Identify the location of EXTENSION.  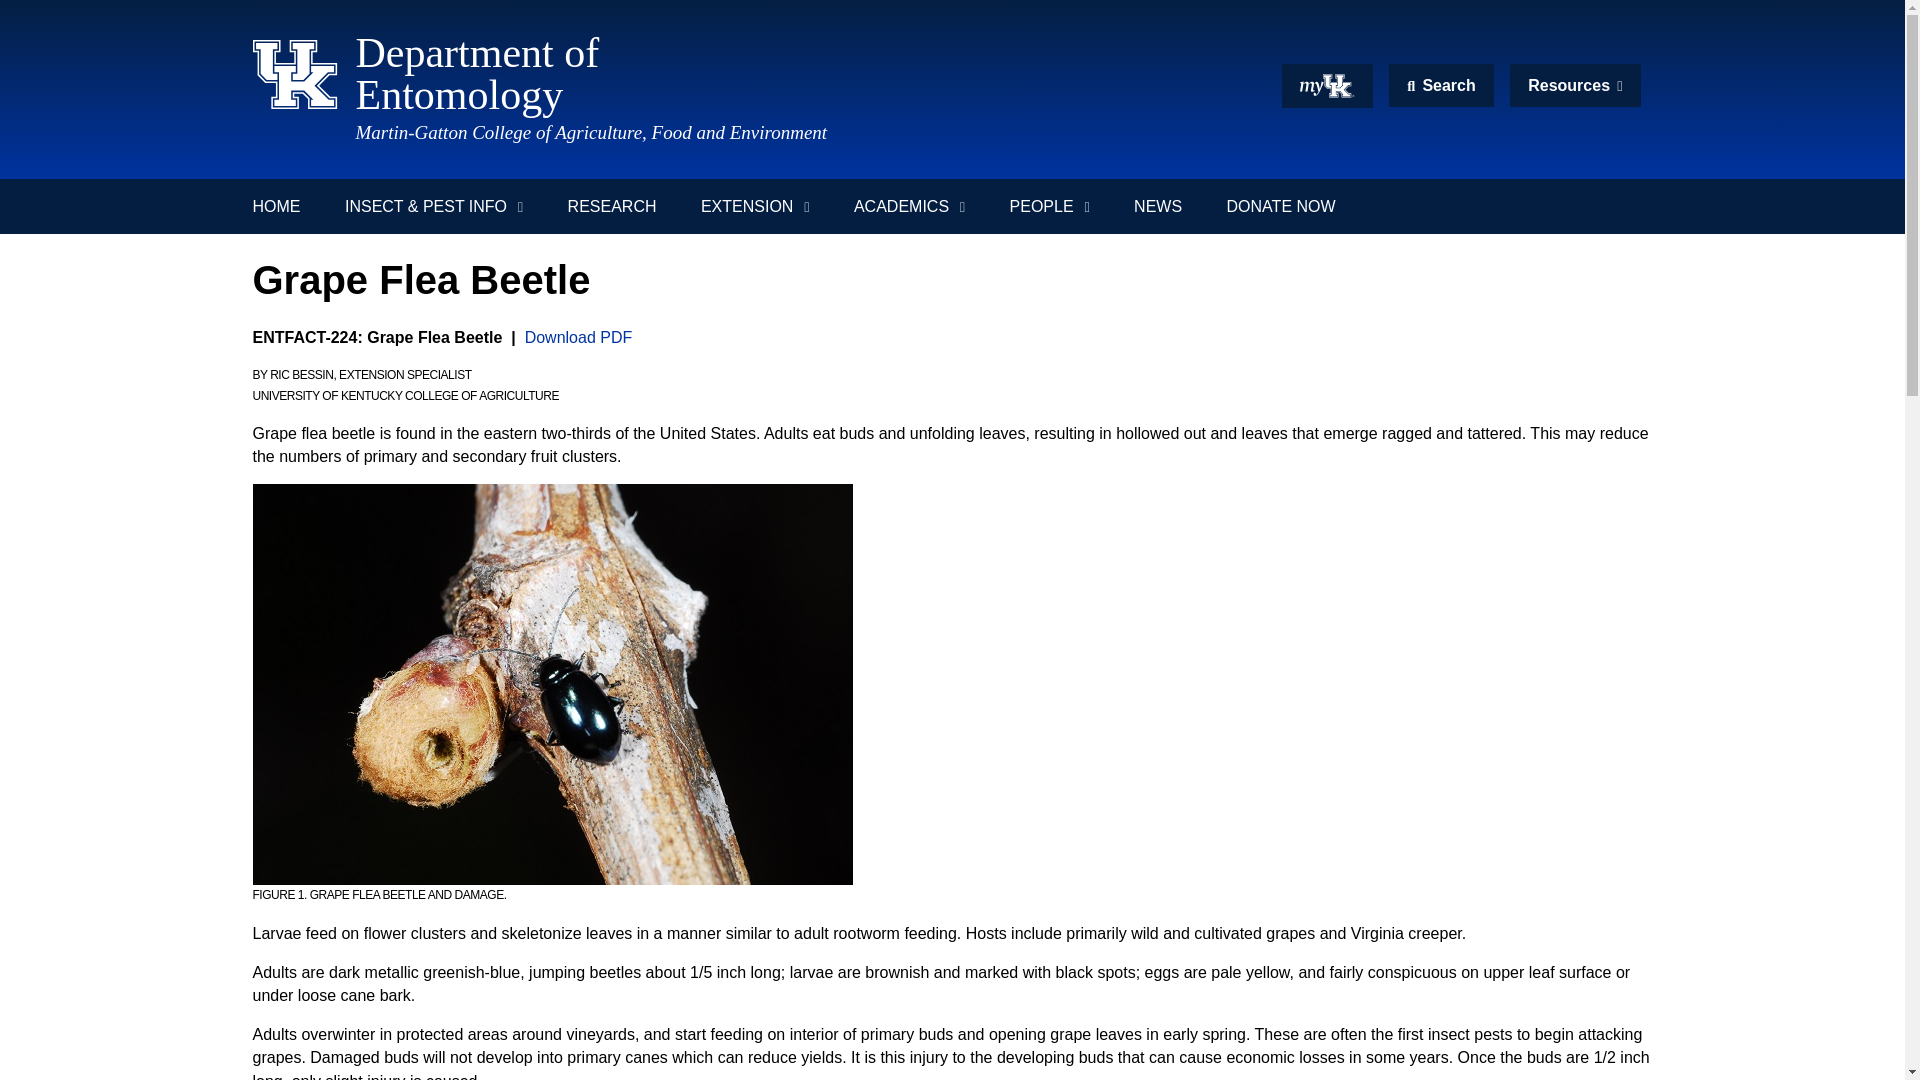
(1050, 206).